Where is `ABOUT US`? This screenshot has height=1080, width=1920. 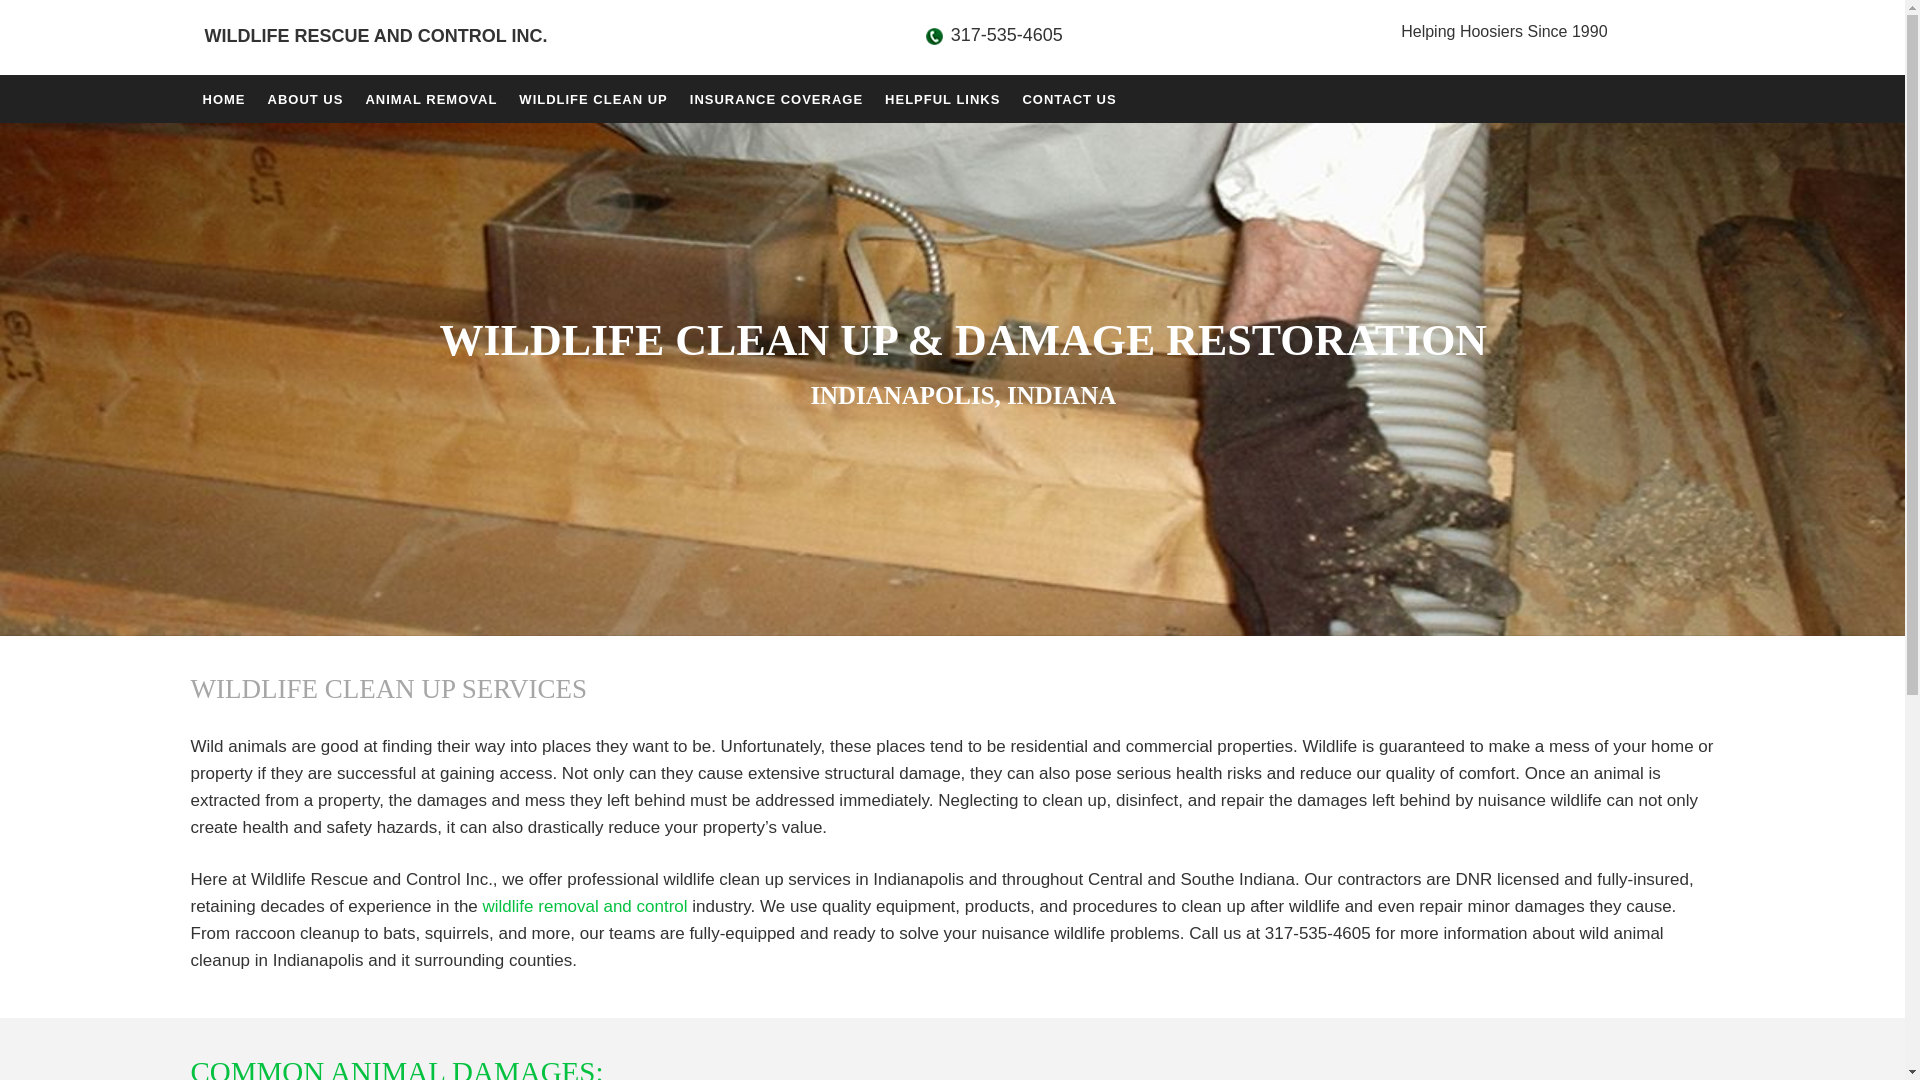 ABOUT US is located at coordinates (304, 96).